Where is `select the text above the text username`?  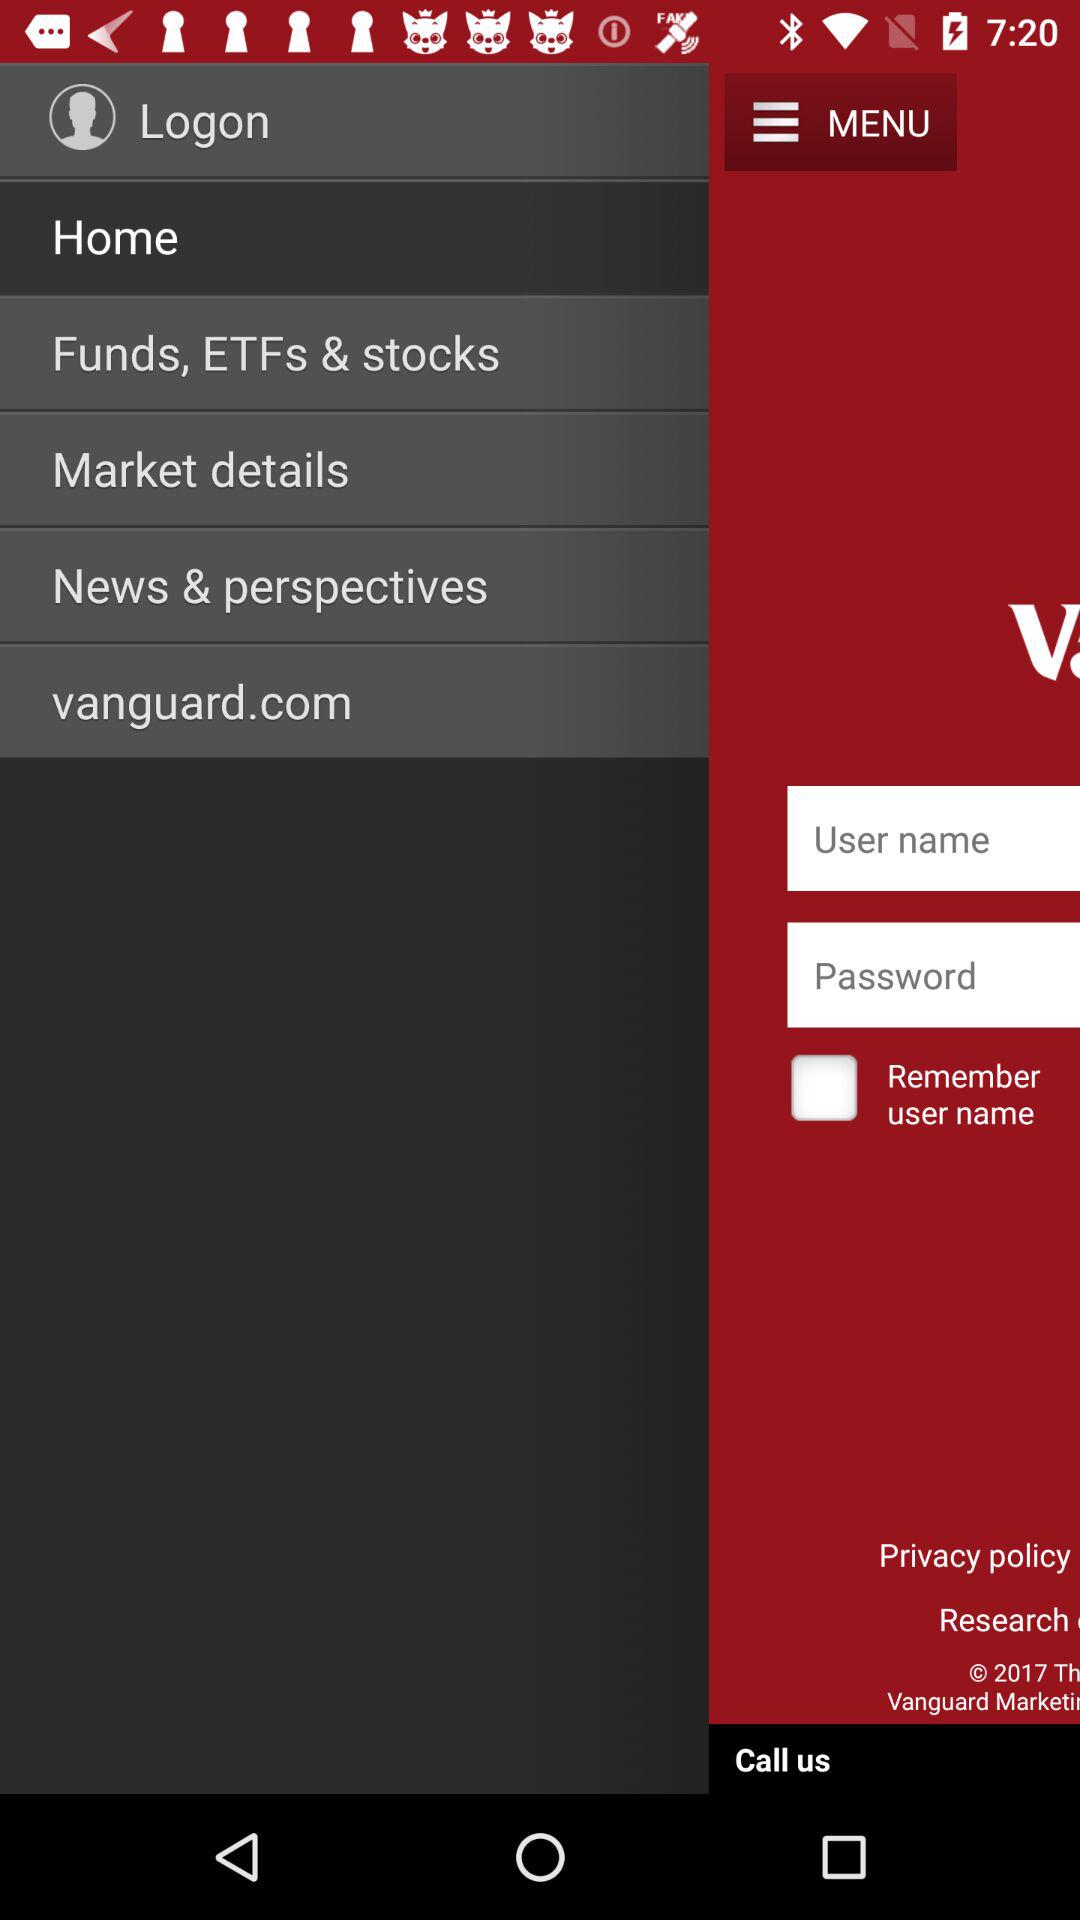 select the text above the text username is located at coordinates (934, 975).